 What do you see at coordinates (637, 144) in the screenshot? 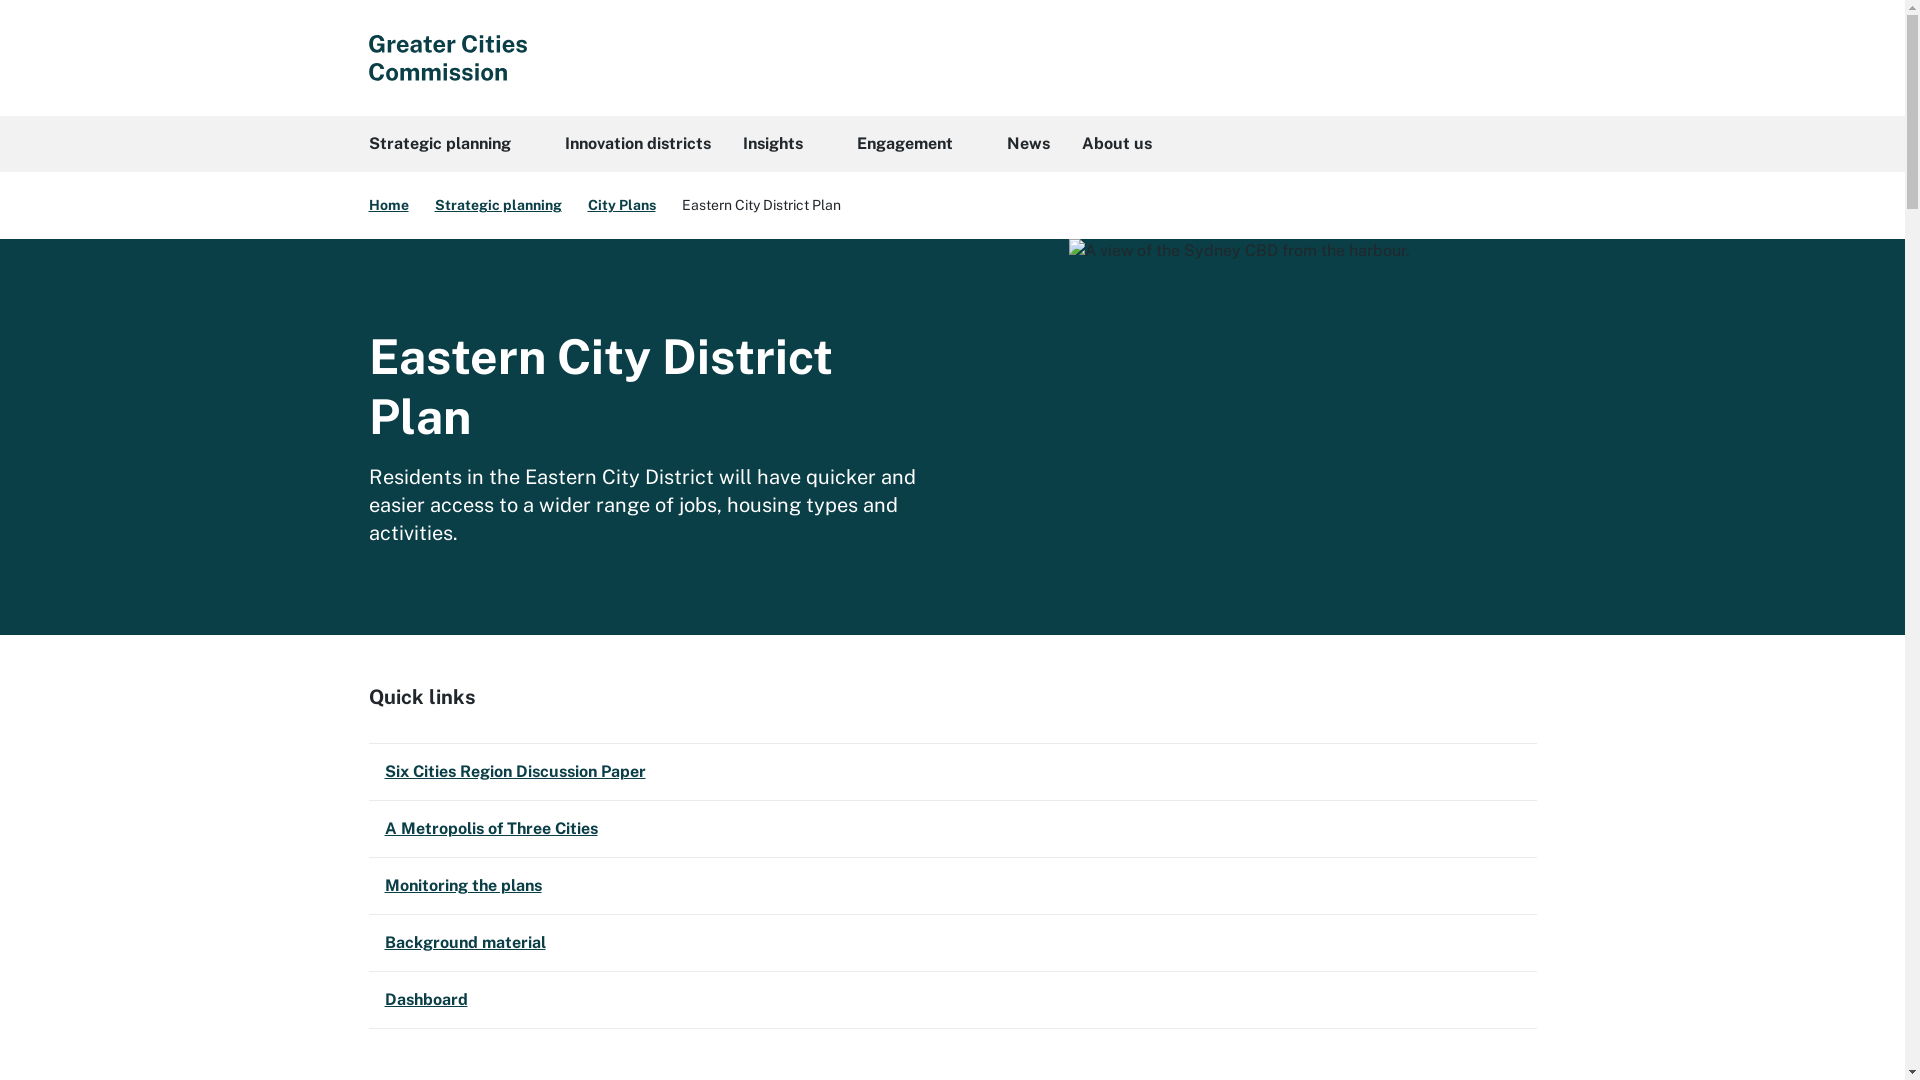
I see `Innovation districts` at bounding box center [637, 144].